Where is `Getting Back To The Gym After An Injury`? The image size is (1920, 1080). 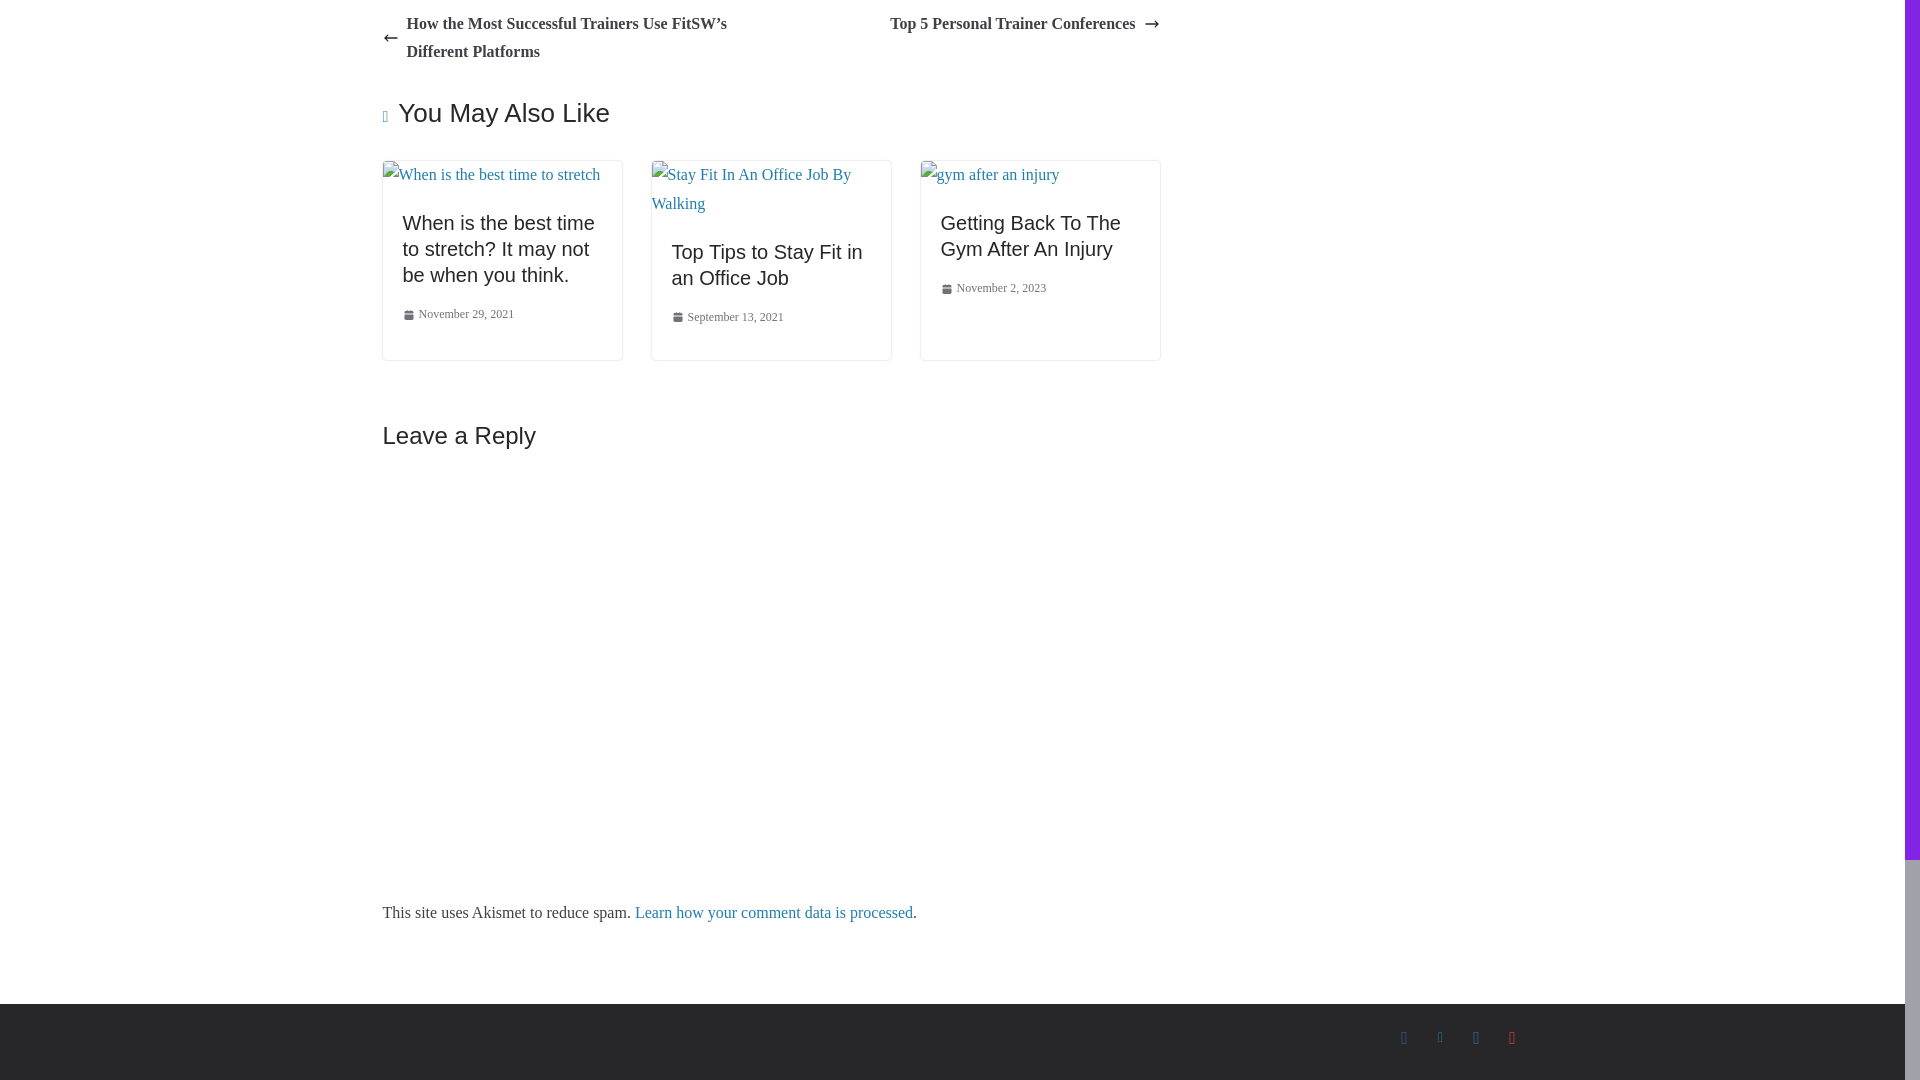
Getting Back To The Gym After An Injury is located at coordinates (1030, 236).